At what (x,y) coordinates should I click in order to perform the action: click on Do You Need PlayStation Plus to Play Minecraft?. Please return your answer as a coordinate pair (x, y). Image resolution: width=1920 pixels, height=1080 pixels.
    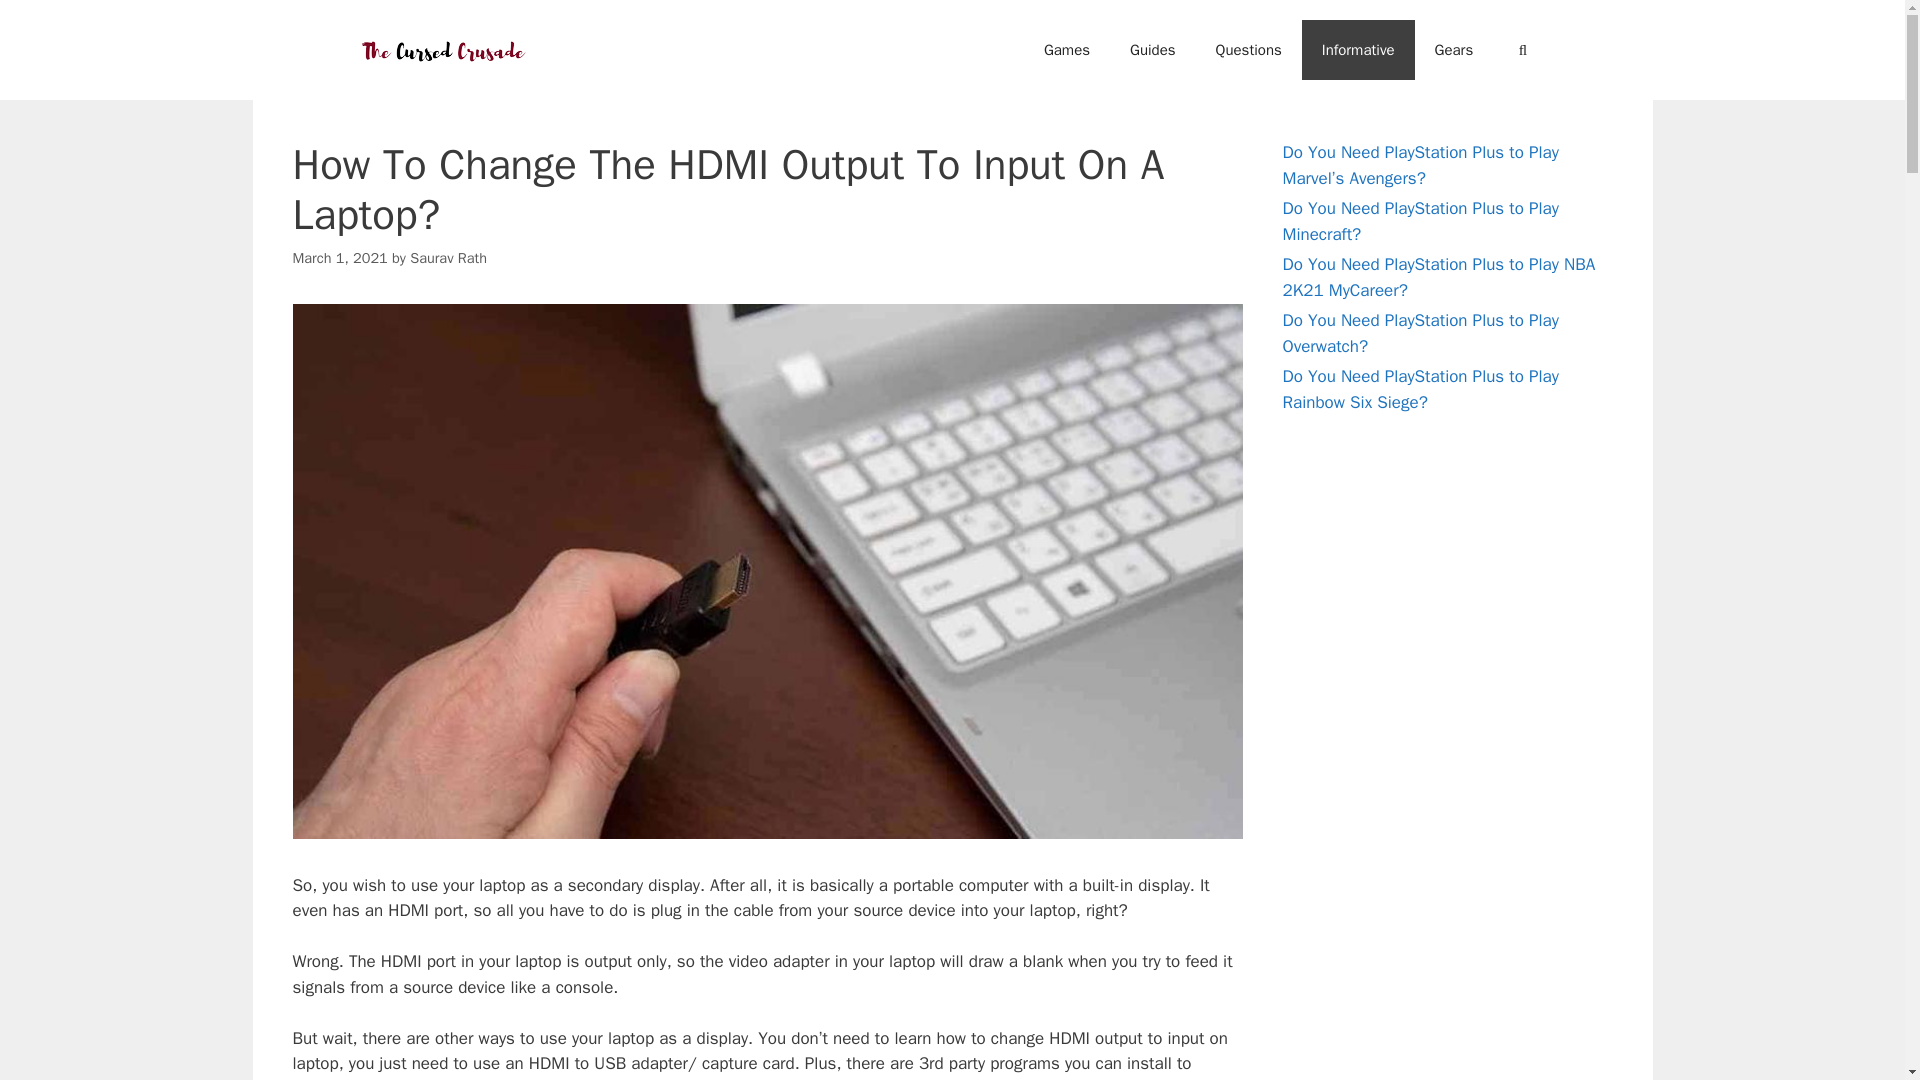
    Looking at the image, I should click on (1420, 221).